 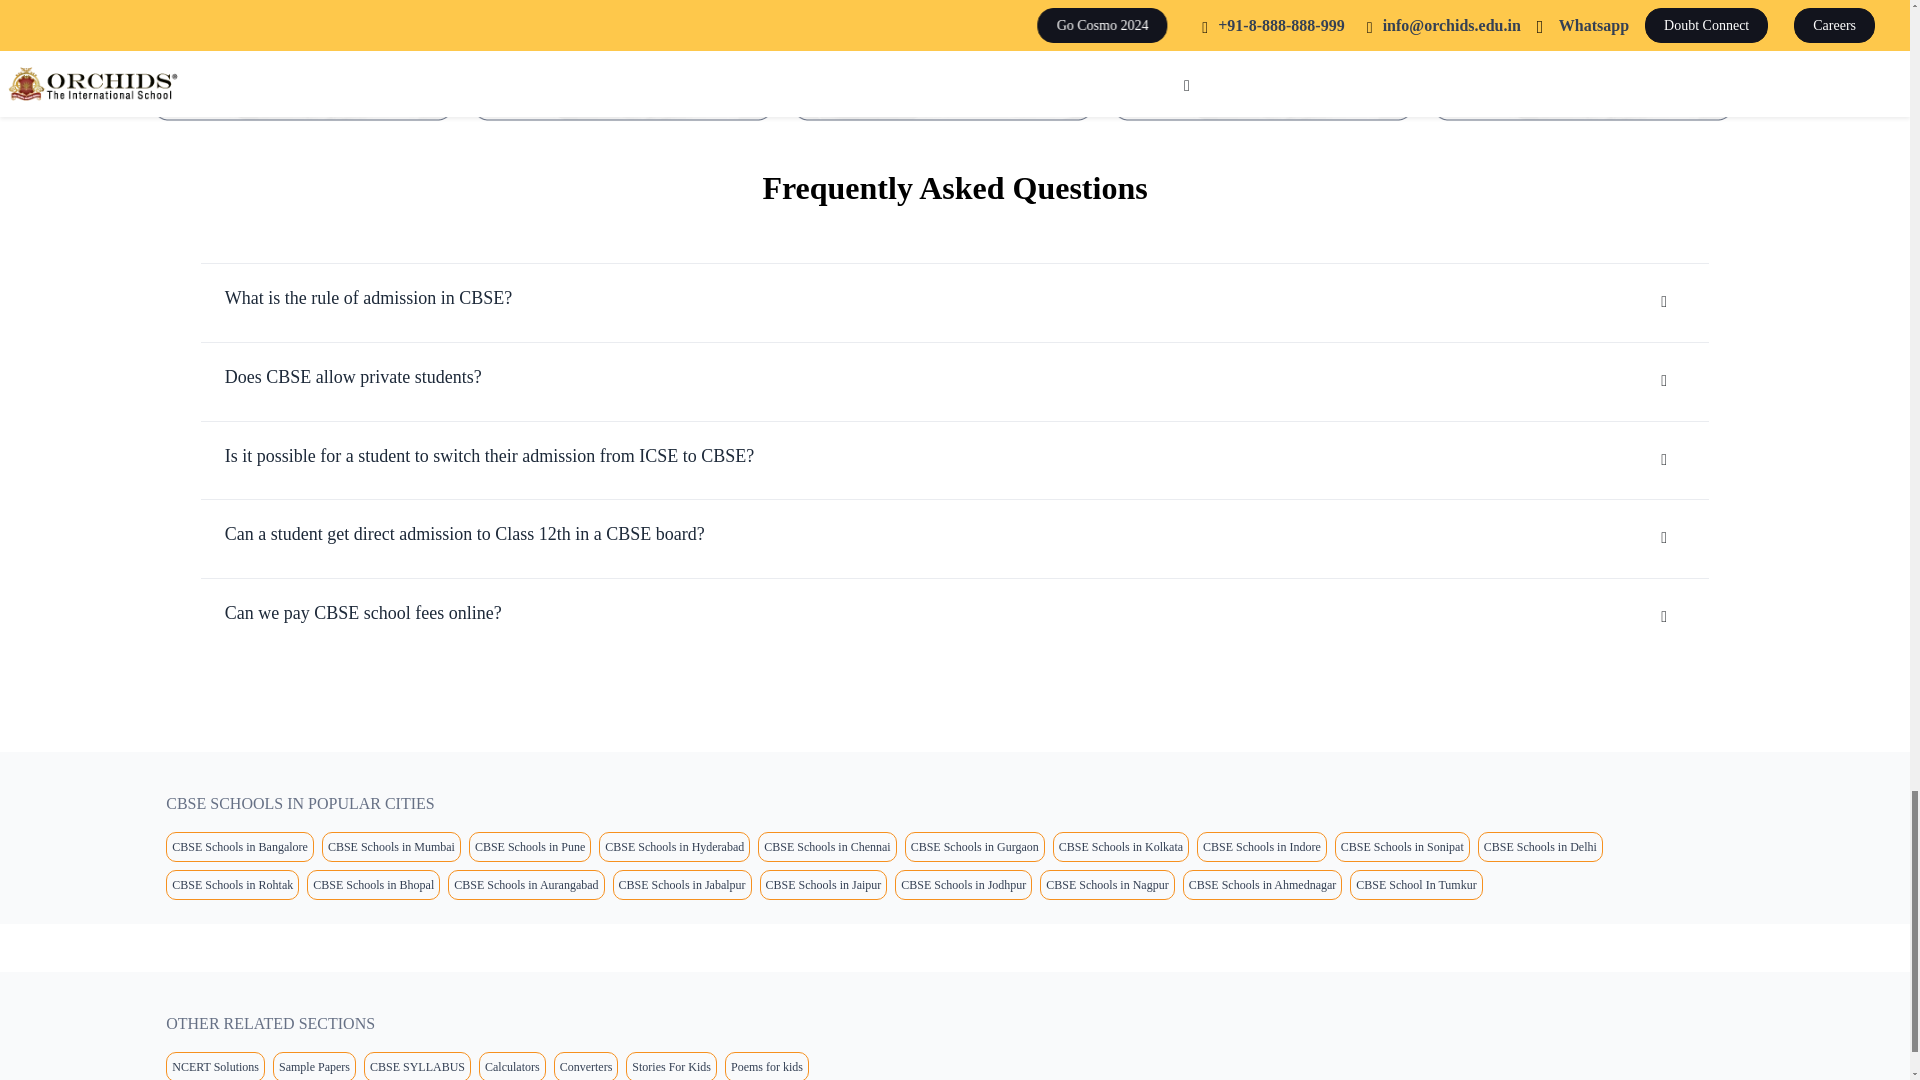 What do you see at coordinates (373, 884) in the screenshot?
I see `CBSE Schools in Bhopal` at bounding box center [373, 884].